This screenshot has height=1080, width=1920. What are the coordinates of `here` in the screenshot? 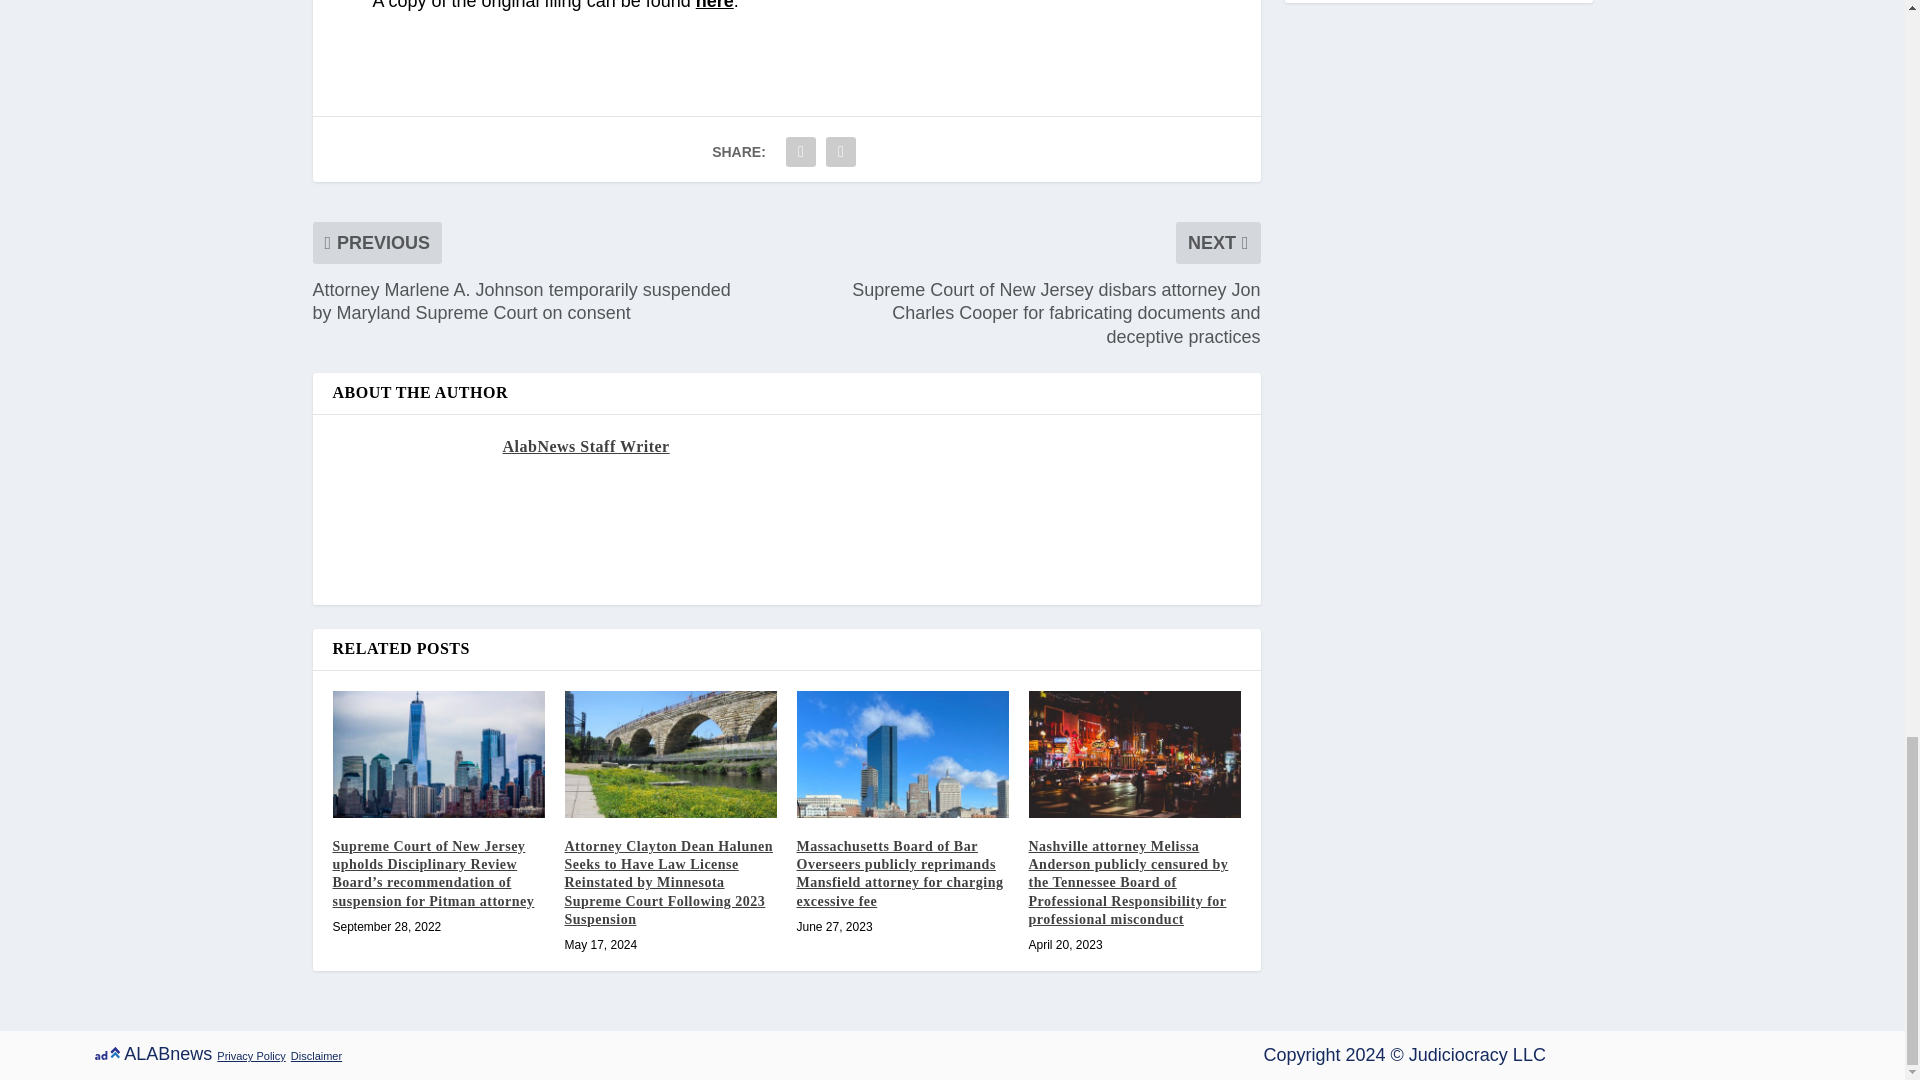 It's located at (714, 5).